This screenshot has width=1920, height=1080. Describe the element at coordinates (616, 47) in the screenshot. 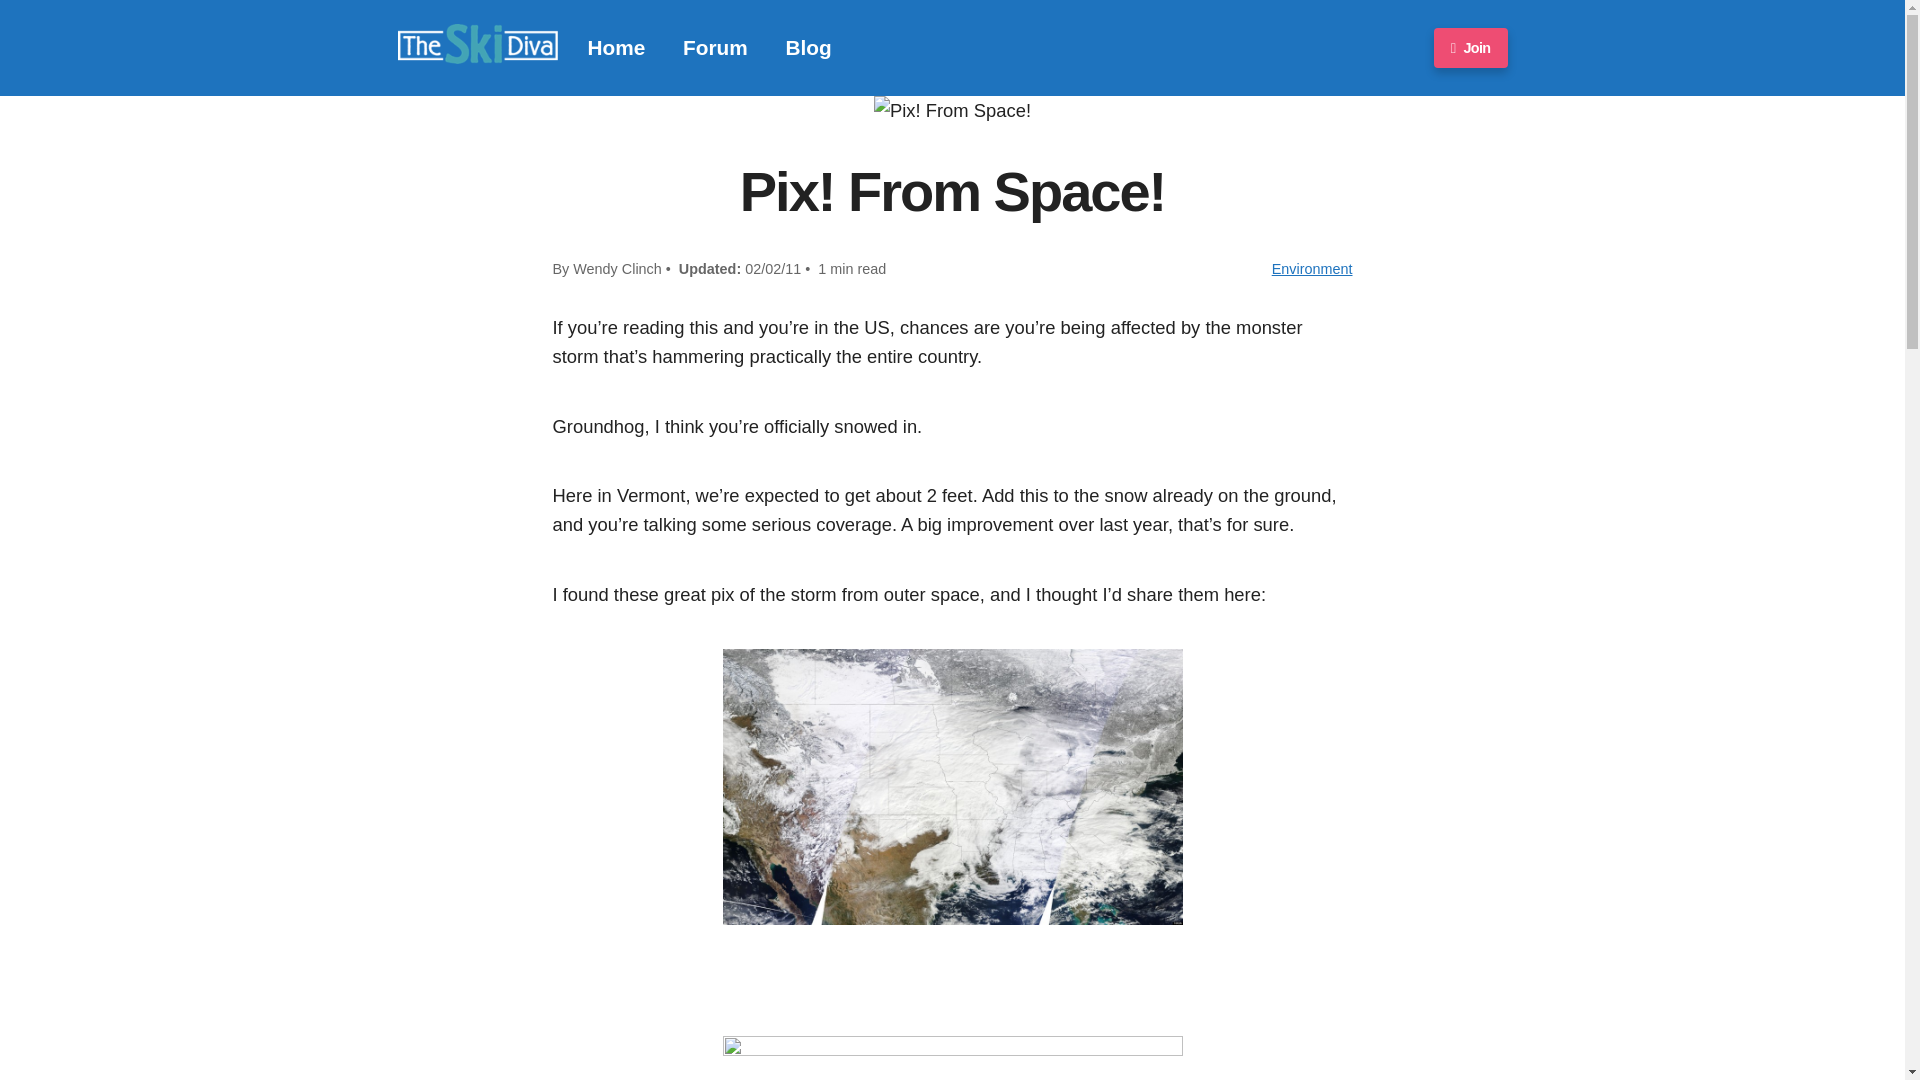

I see `Home` at that location.